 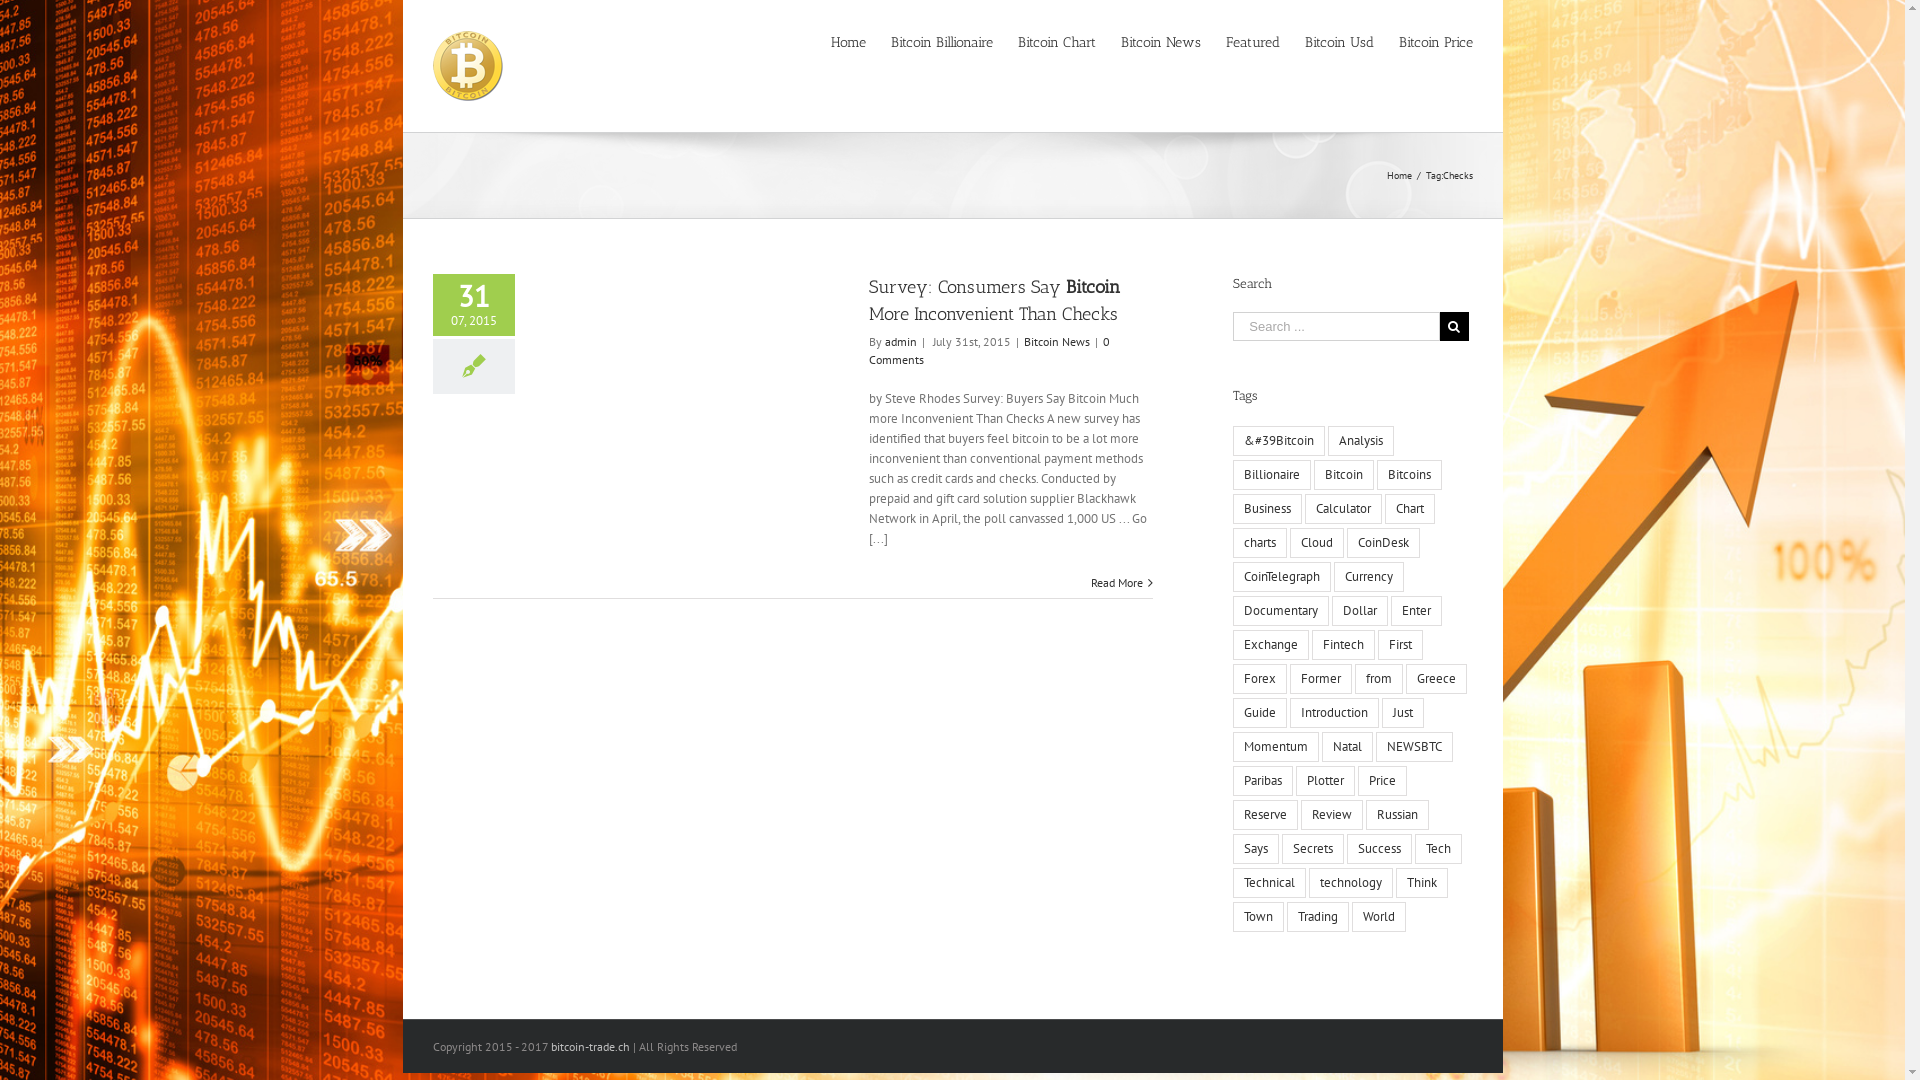 What do you see at coordinates (1348, 747) in the screenshot?
I see `Natal` at bounding box center [1348, 747].